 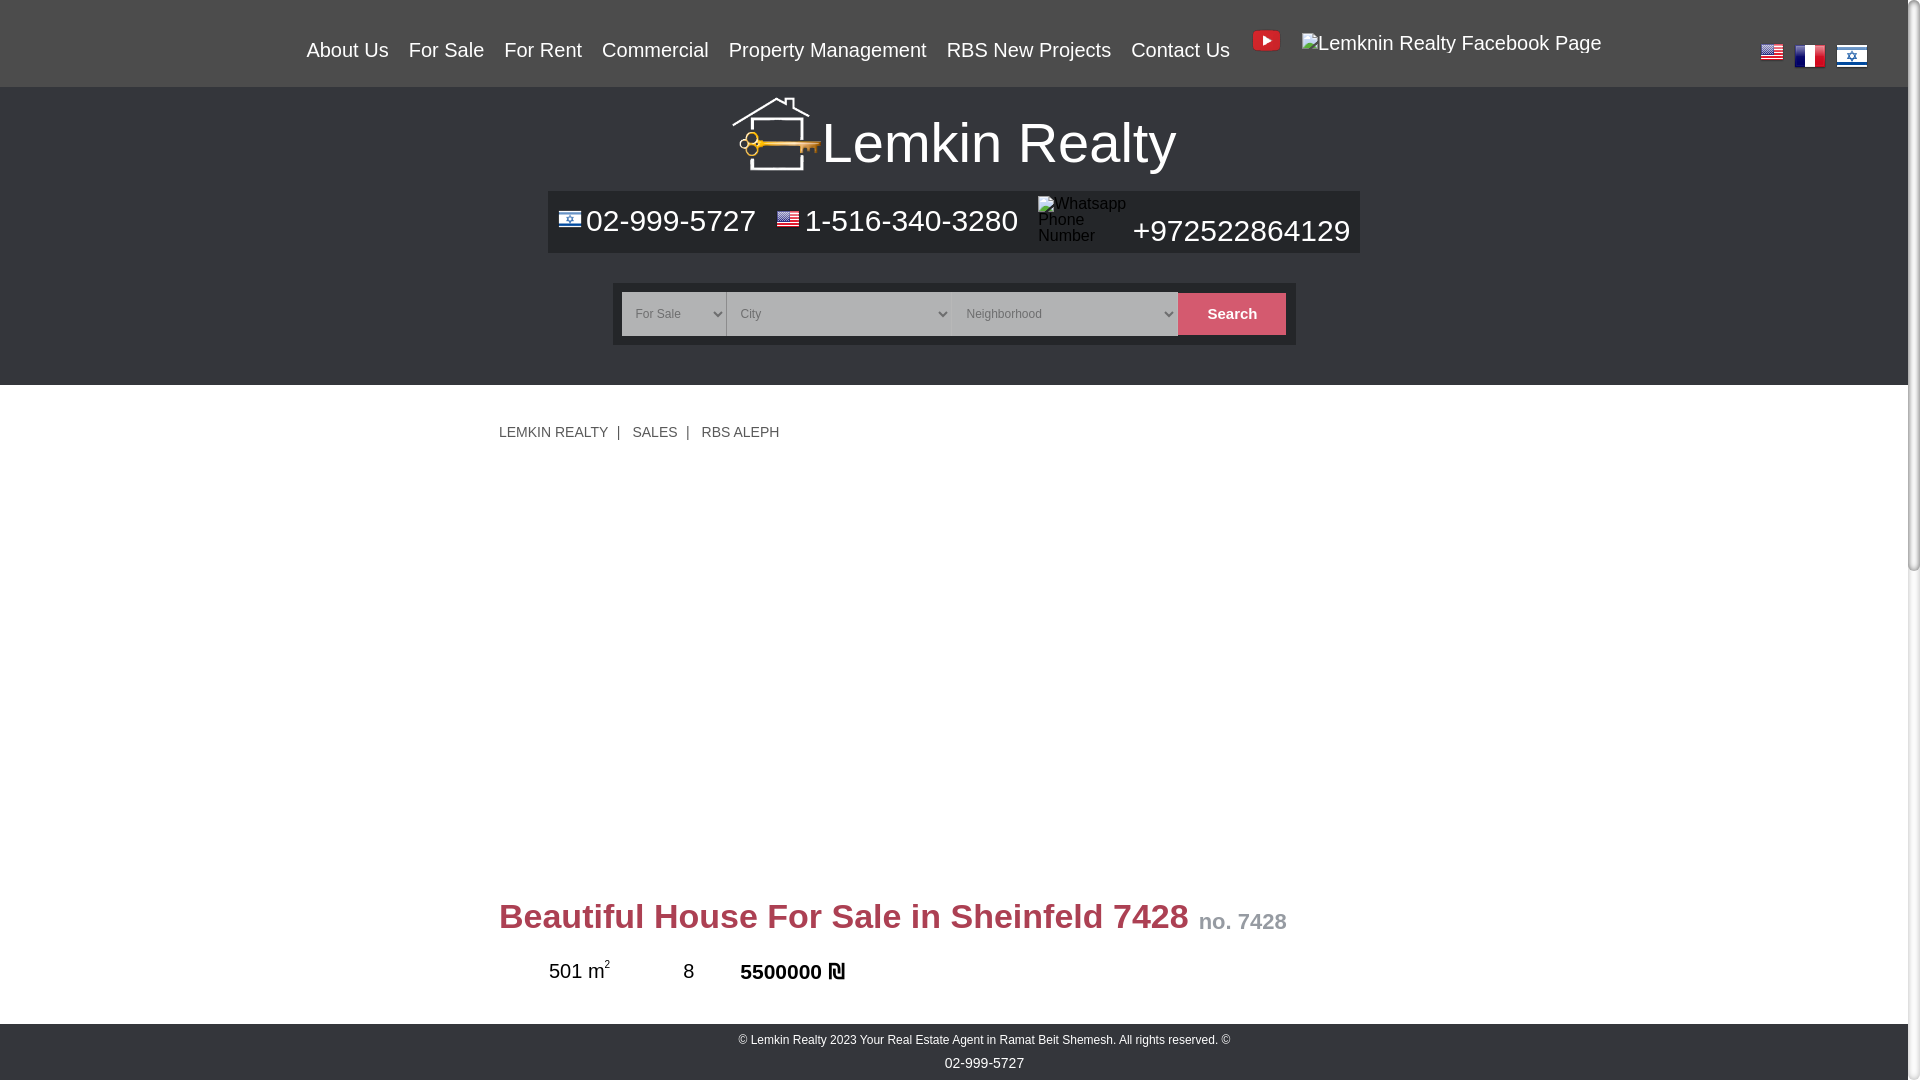 What do you see at coordinates (1852, 56) in the screenshot?
I see `View Website in Hebrew` at bounding box center [1852, 56].